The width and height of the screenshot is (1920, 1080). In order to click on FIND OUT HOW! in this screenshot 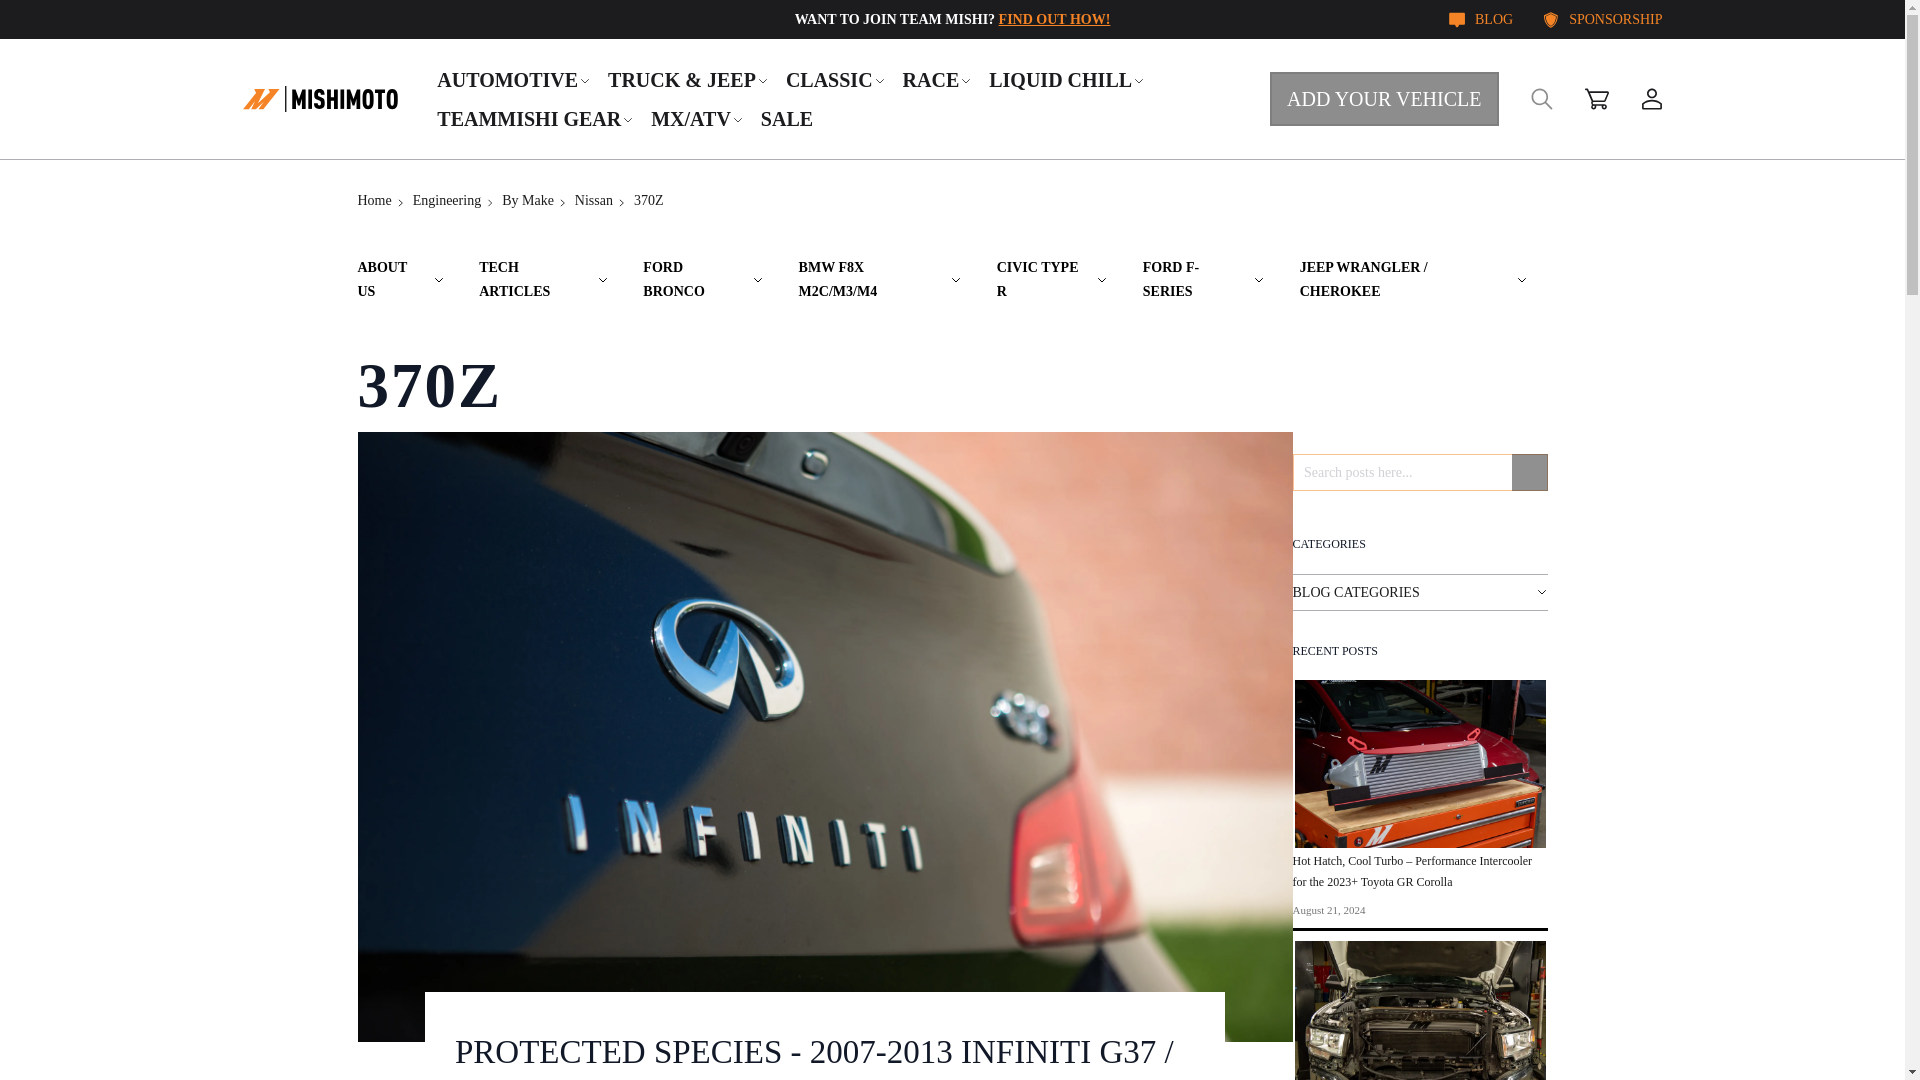, I will do `click(1054, 19)`.